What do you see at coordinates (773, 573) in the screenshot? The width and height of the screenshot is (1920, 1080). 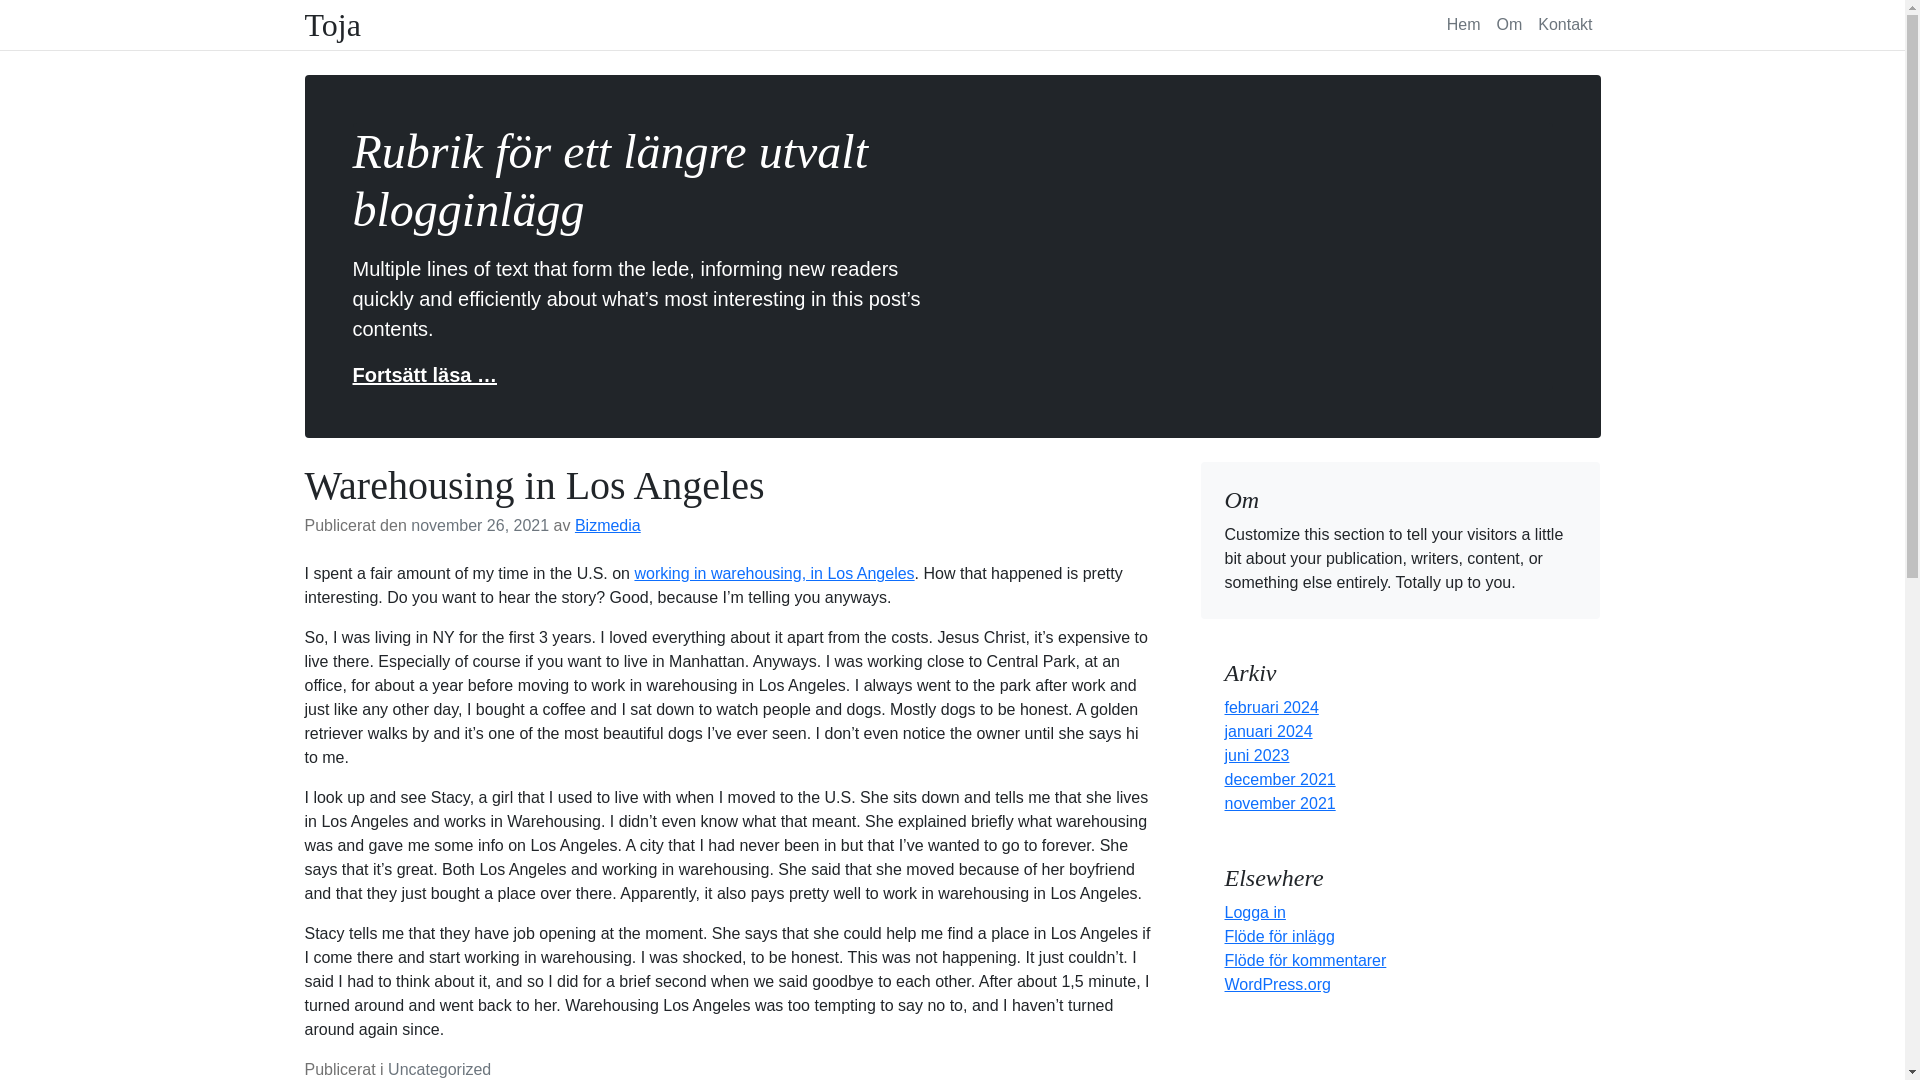 I see `working in warehousing, in Los Angeles` at bounding box center [773, 573].